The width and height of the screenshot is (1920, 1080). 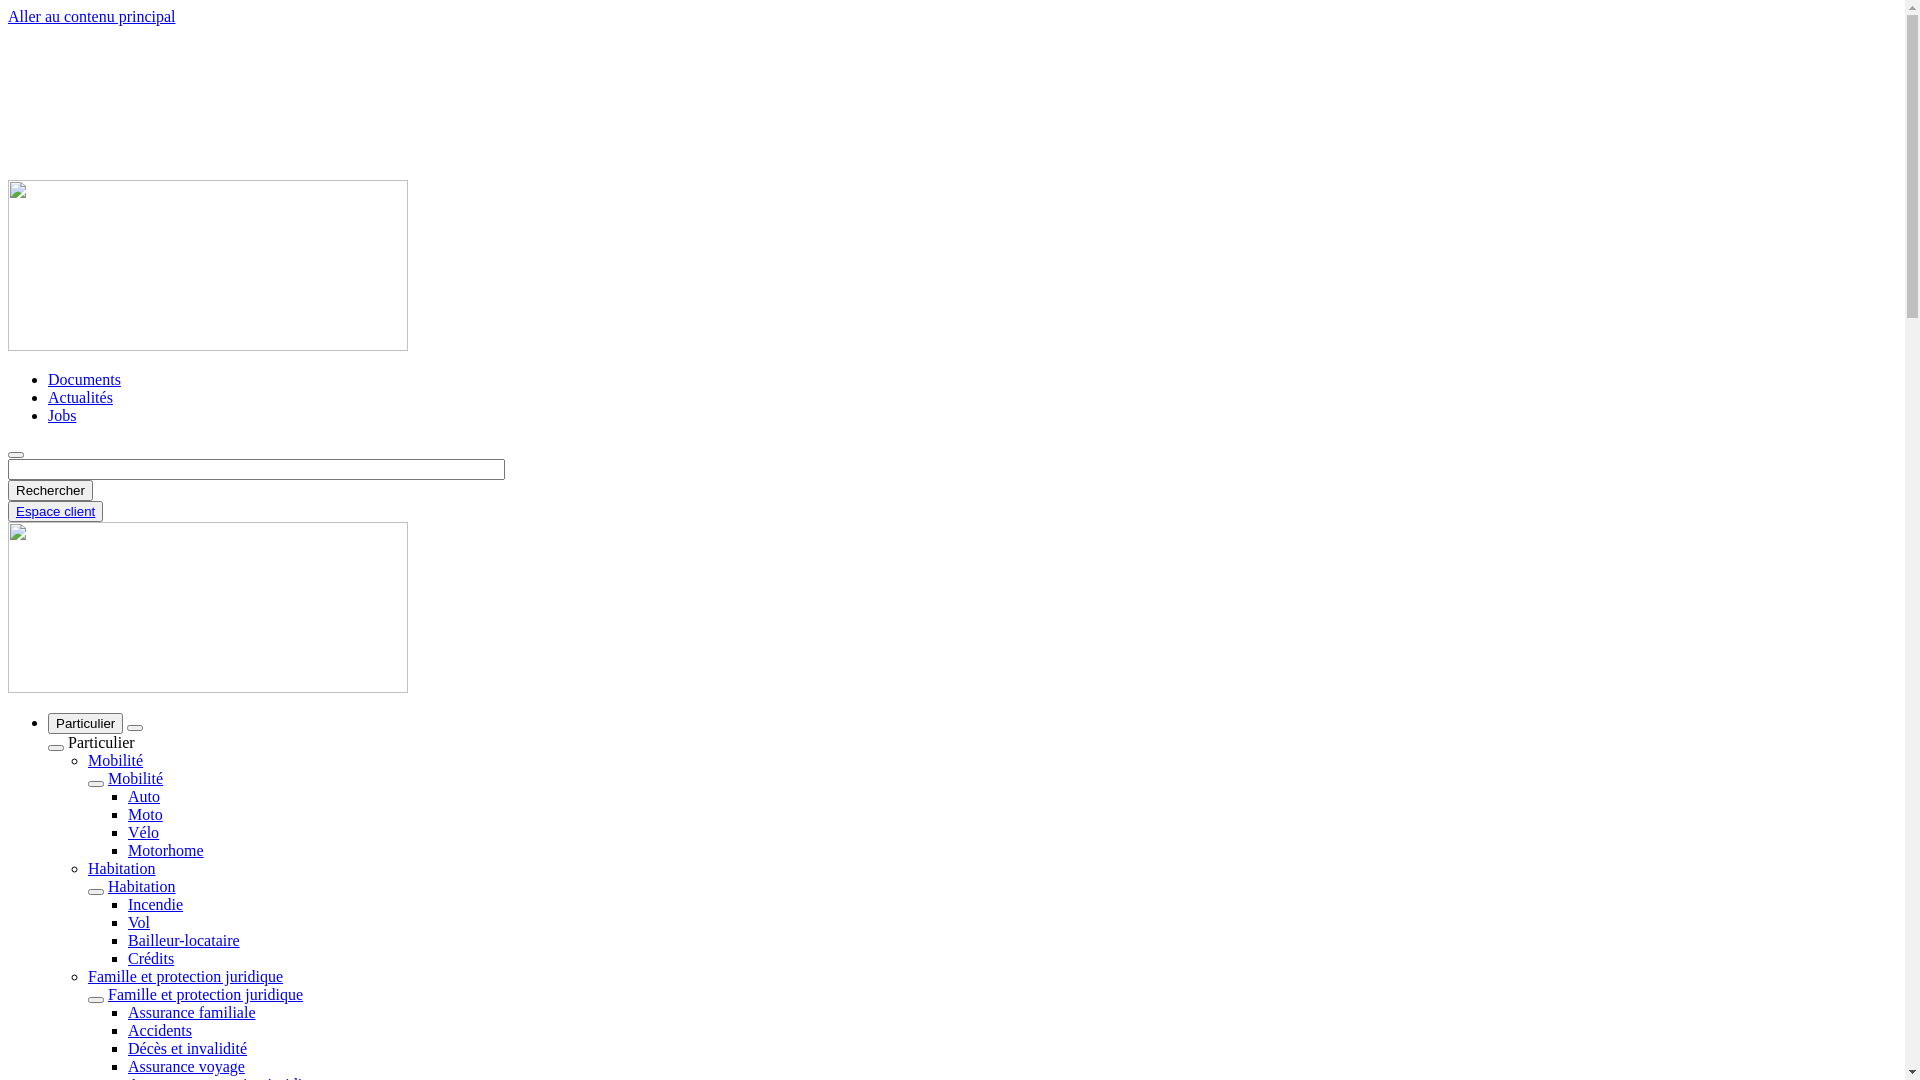 What do you see at coordinates (50, 490) in the screenshot?
I see `Rechercher` at bounding box center [50, 490].